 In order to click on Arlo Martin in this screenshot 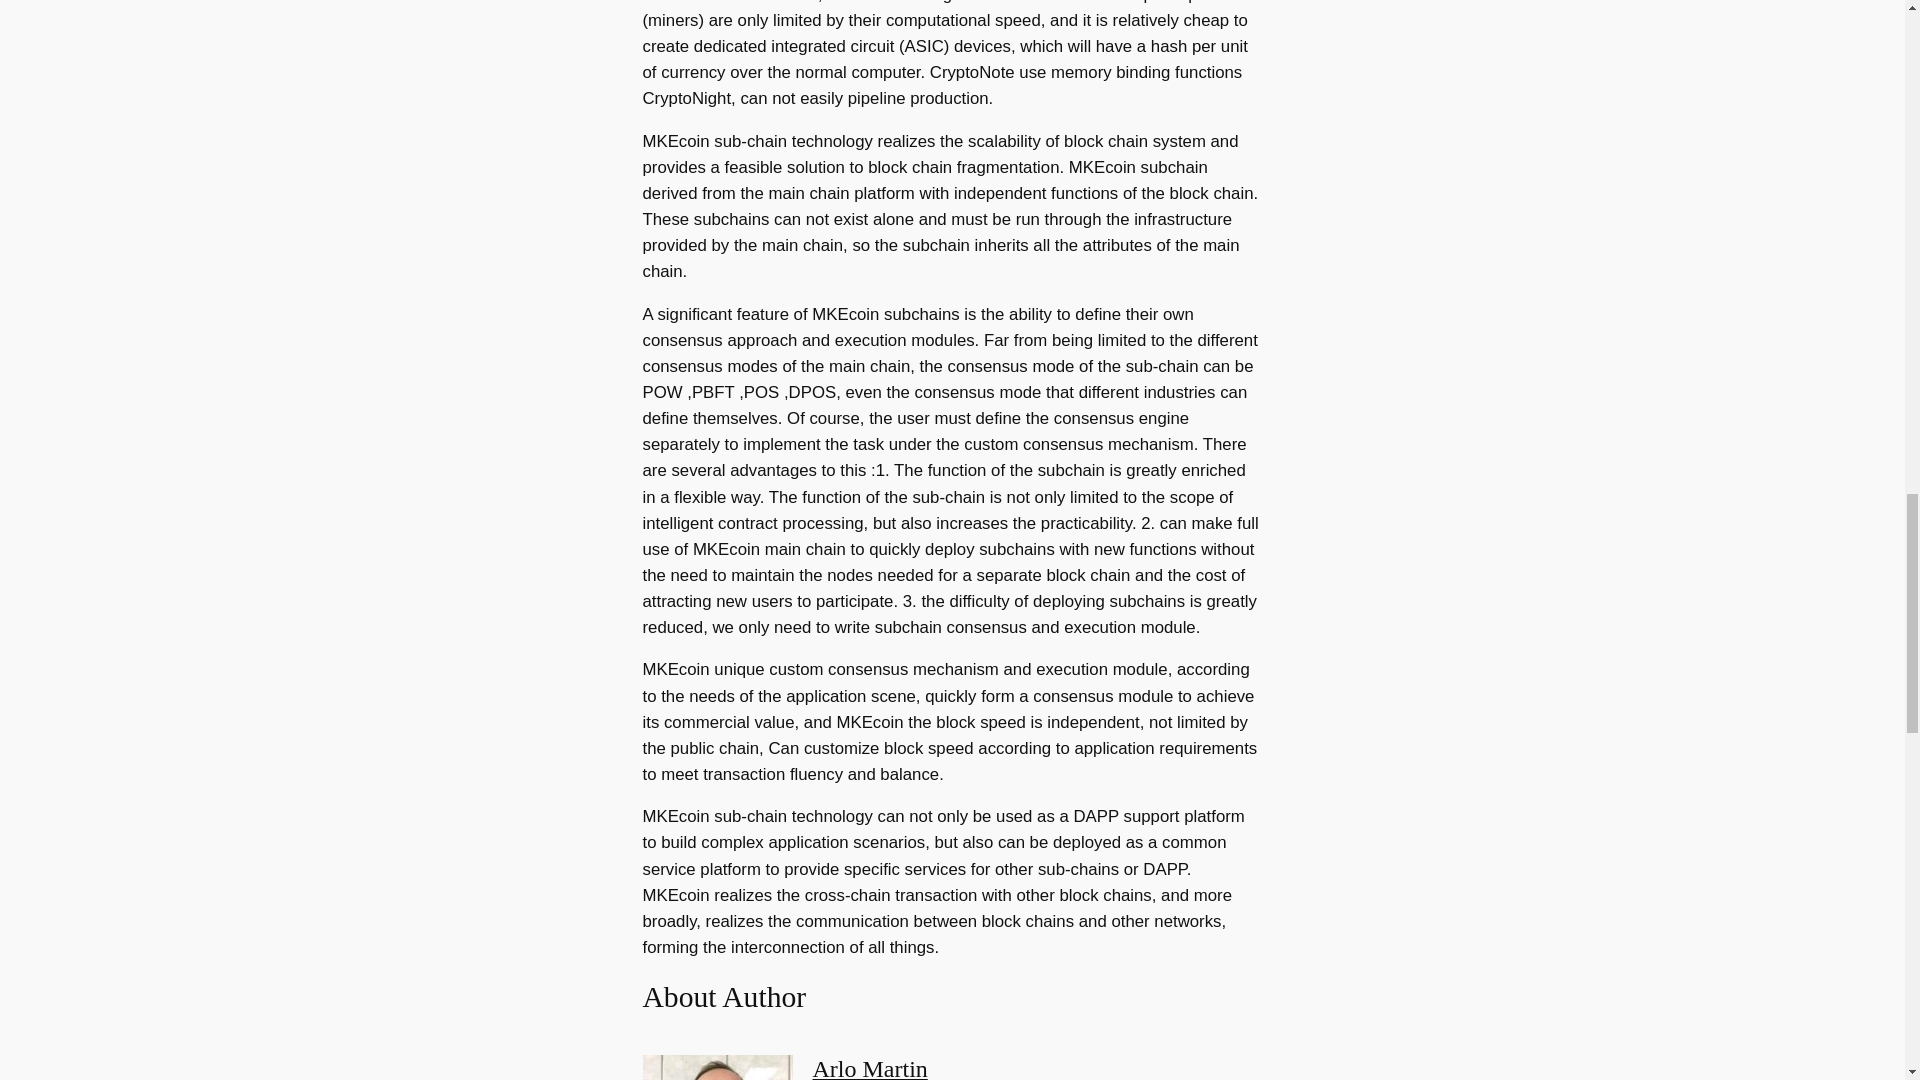, I will do `click(870, 1068)`.